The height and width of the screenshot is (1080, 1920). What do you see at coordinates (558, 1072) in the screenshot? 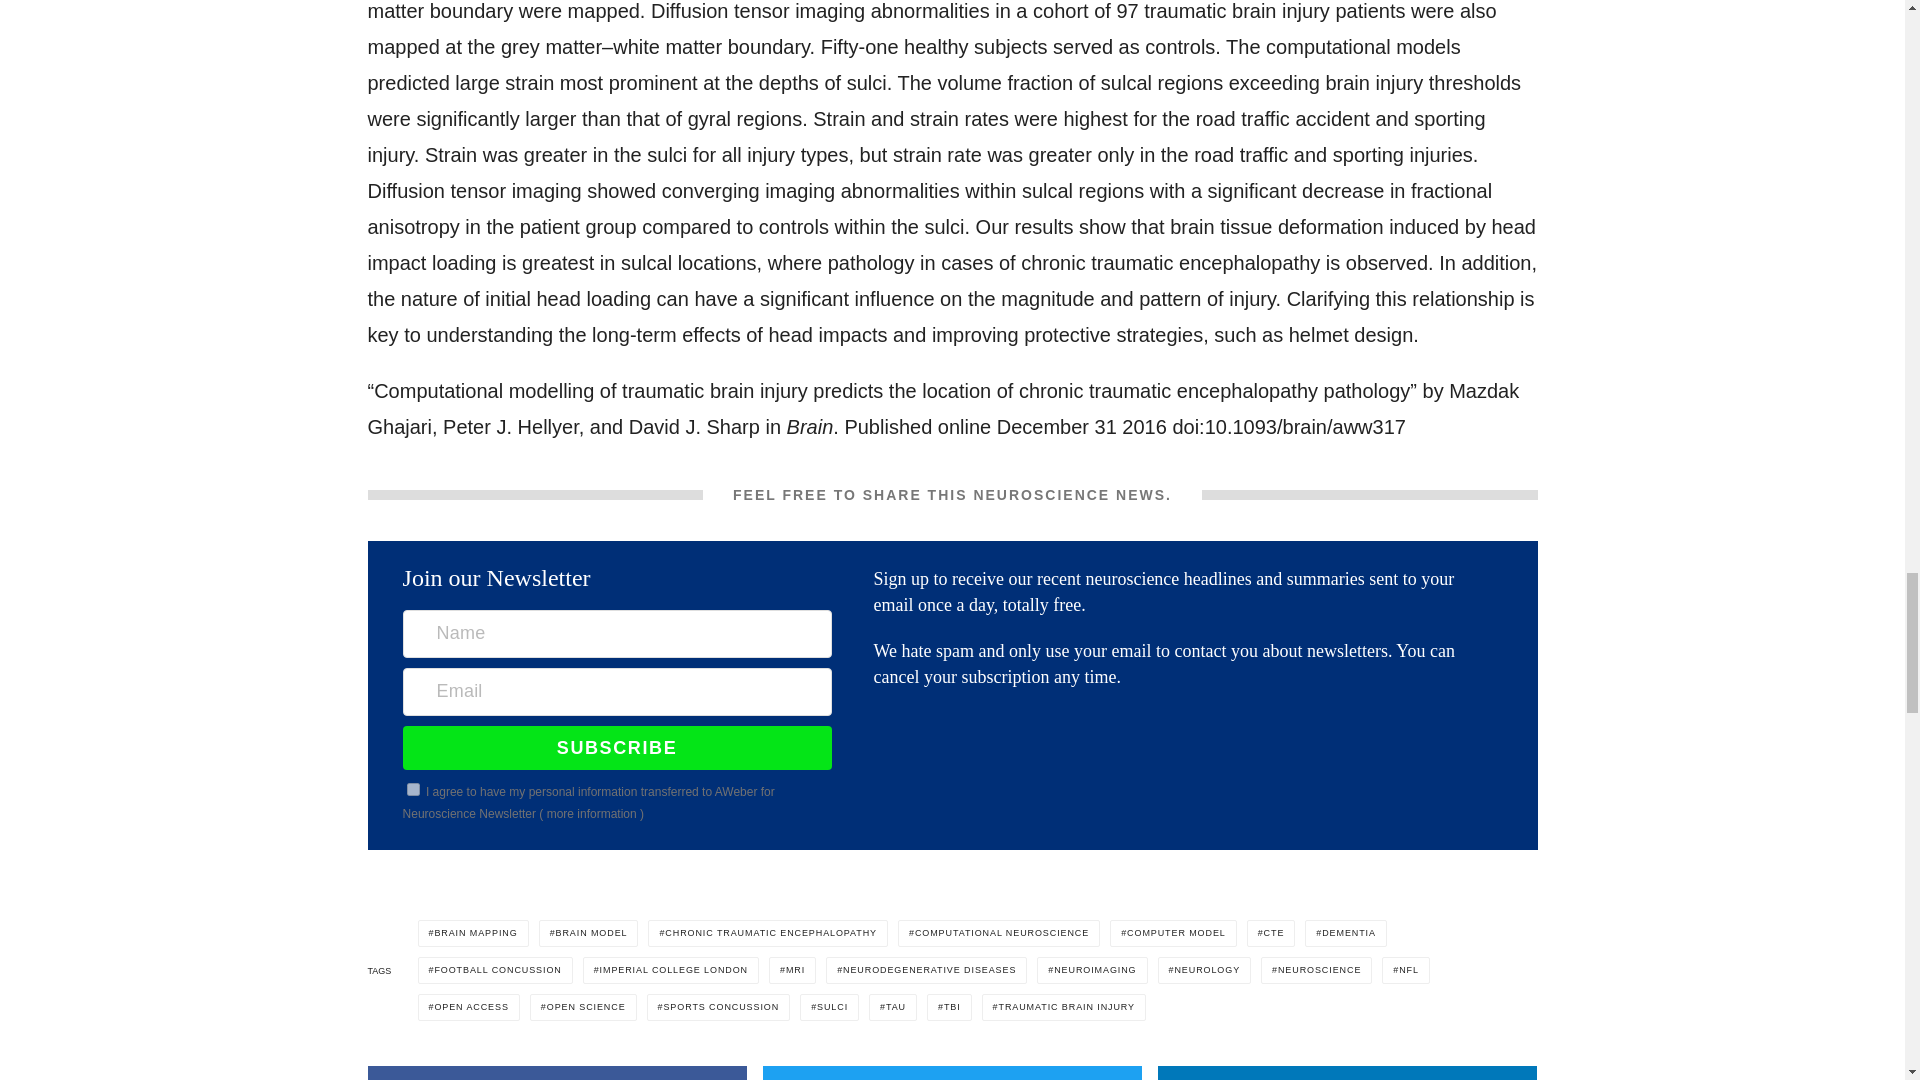
I see `SHARE` at bounding box center [558, 1072].